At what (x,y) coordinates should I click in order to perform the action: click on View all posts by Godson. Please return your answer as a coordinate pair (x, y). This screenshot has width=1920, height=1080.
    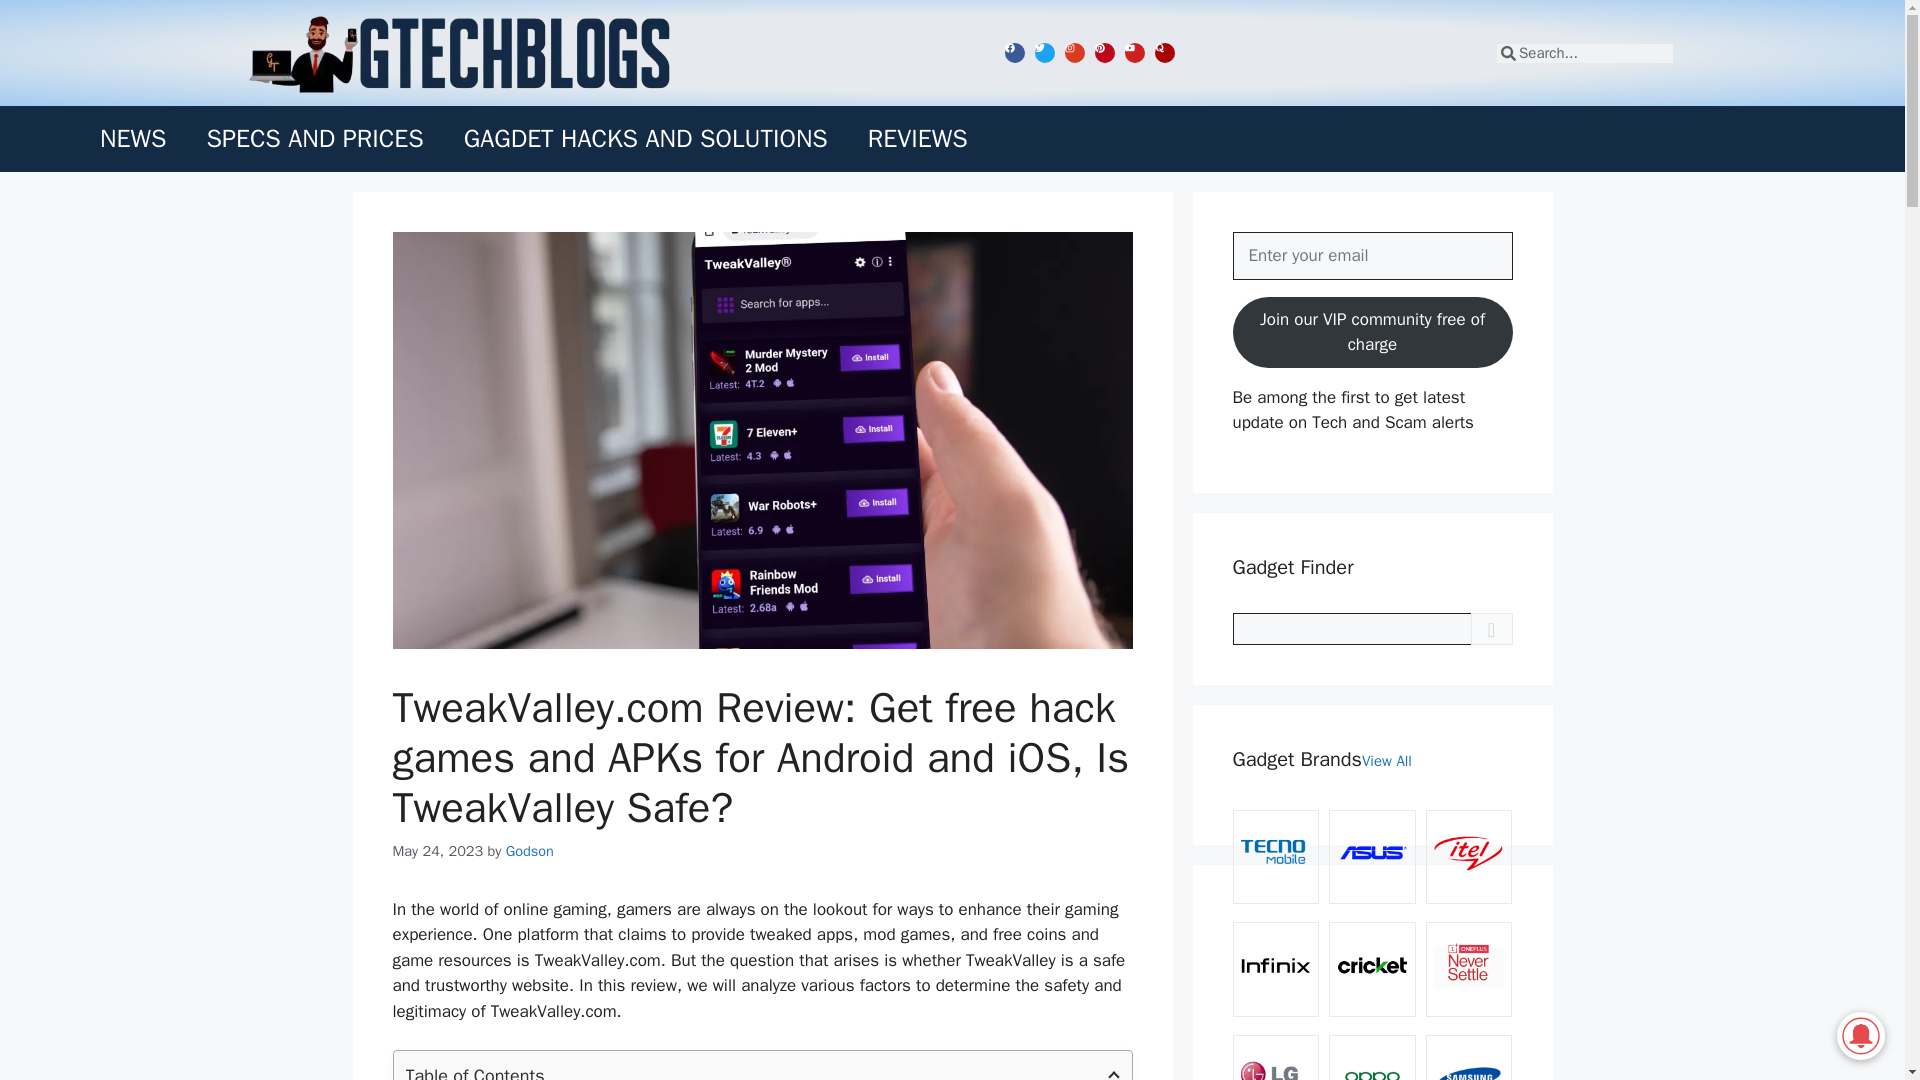
    Looking at the image, I should click on (530, 850).